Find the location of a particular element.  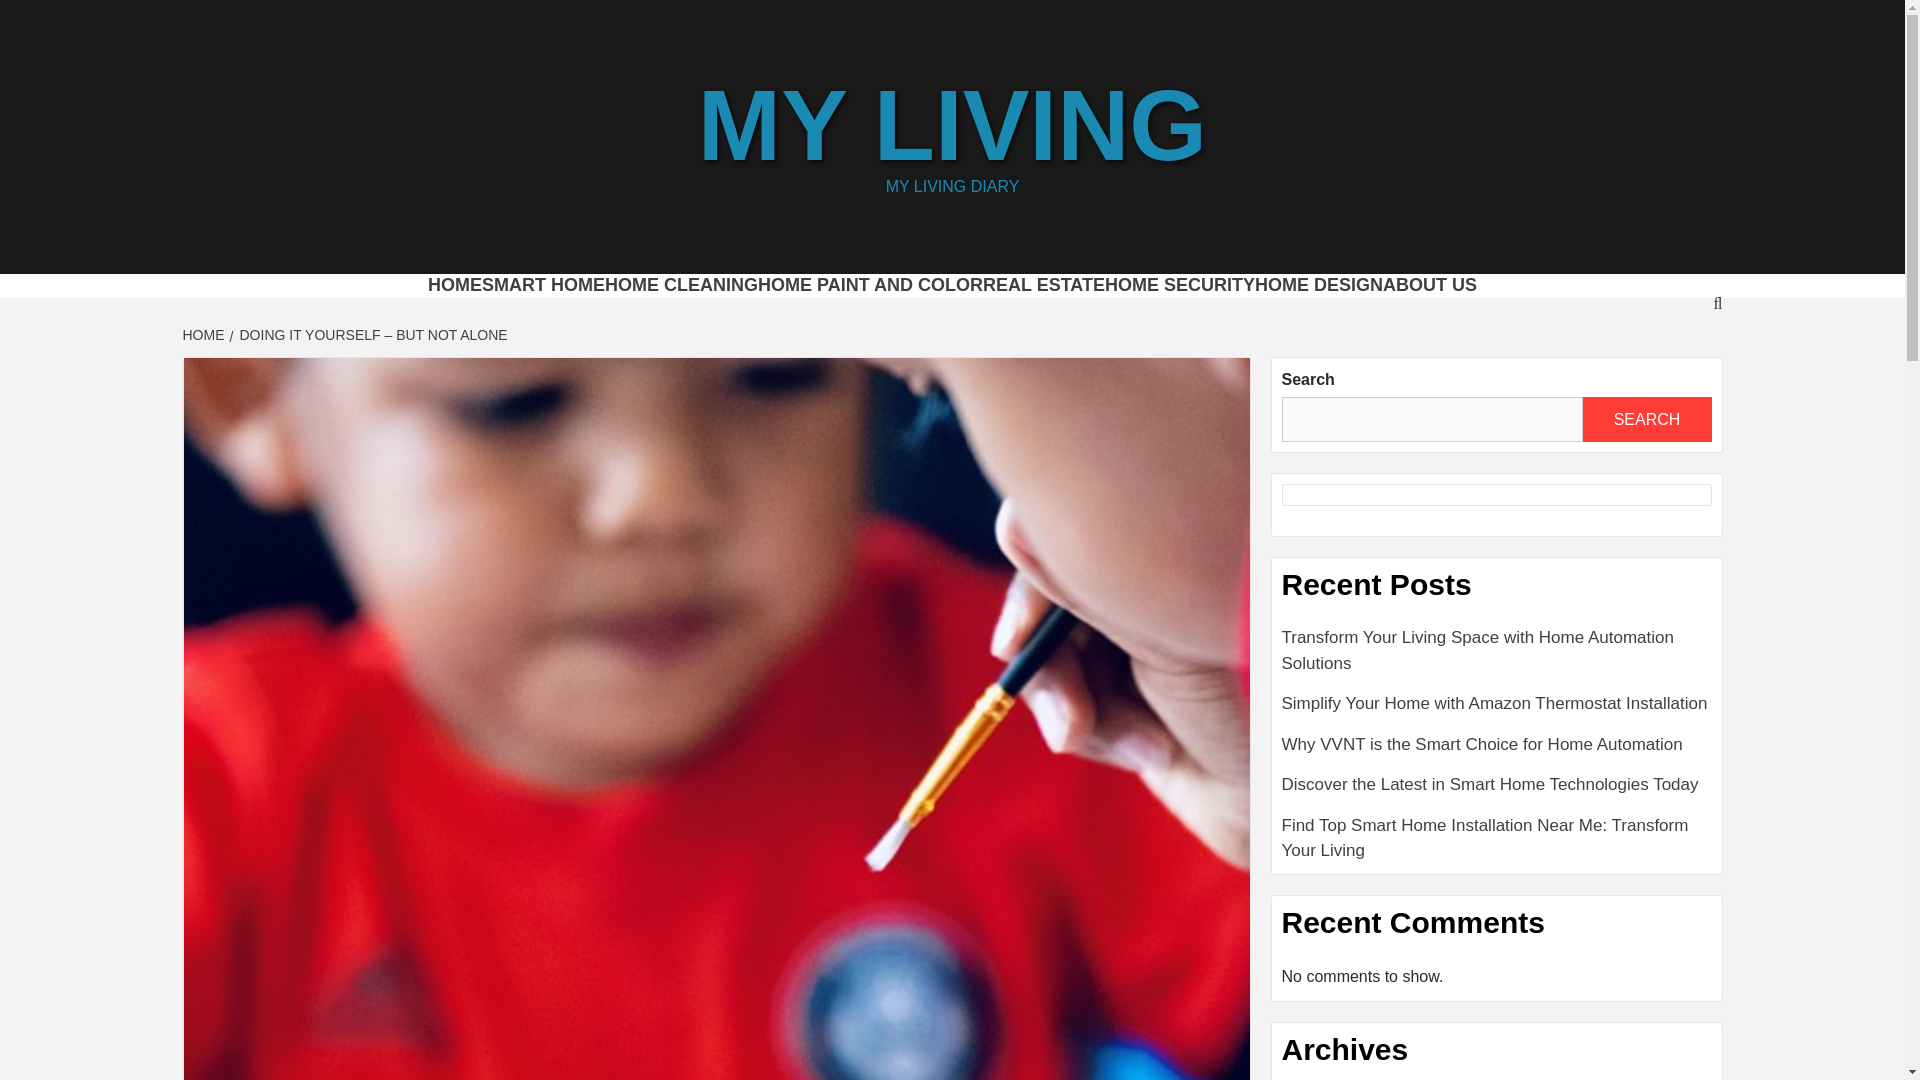

HOME PAINT AND COLOR is located at coordinates (870, 284).